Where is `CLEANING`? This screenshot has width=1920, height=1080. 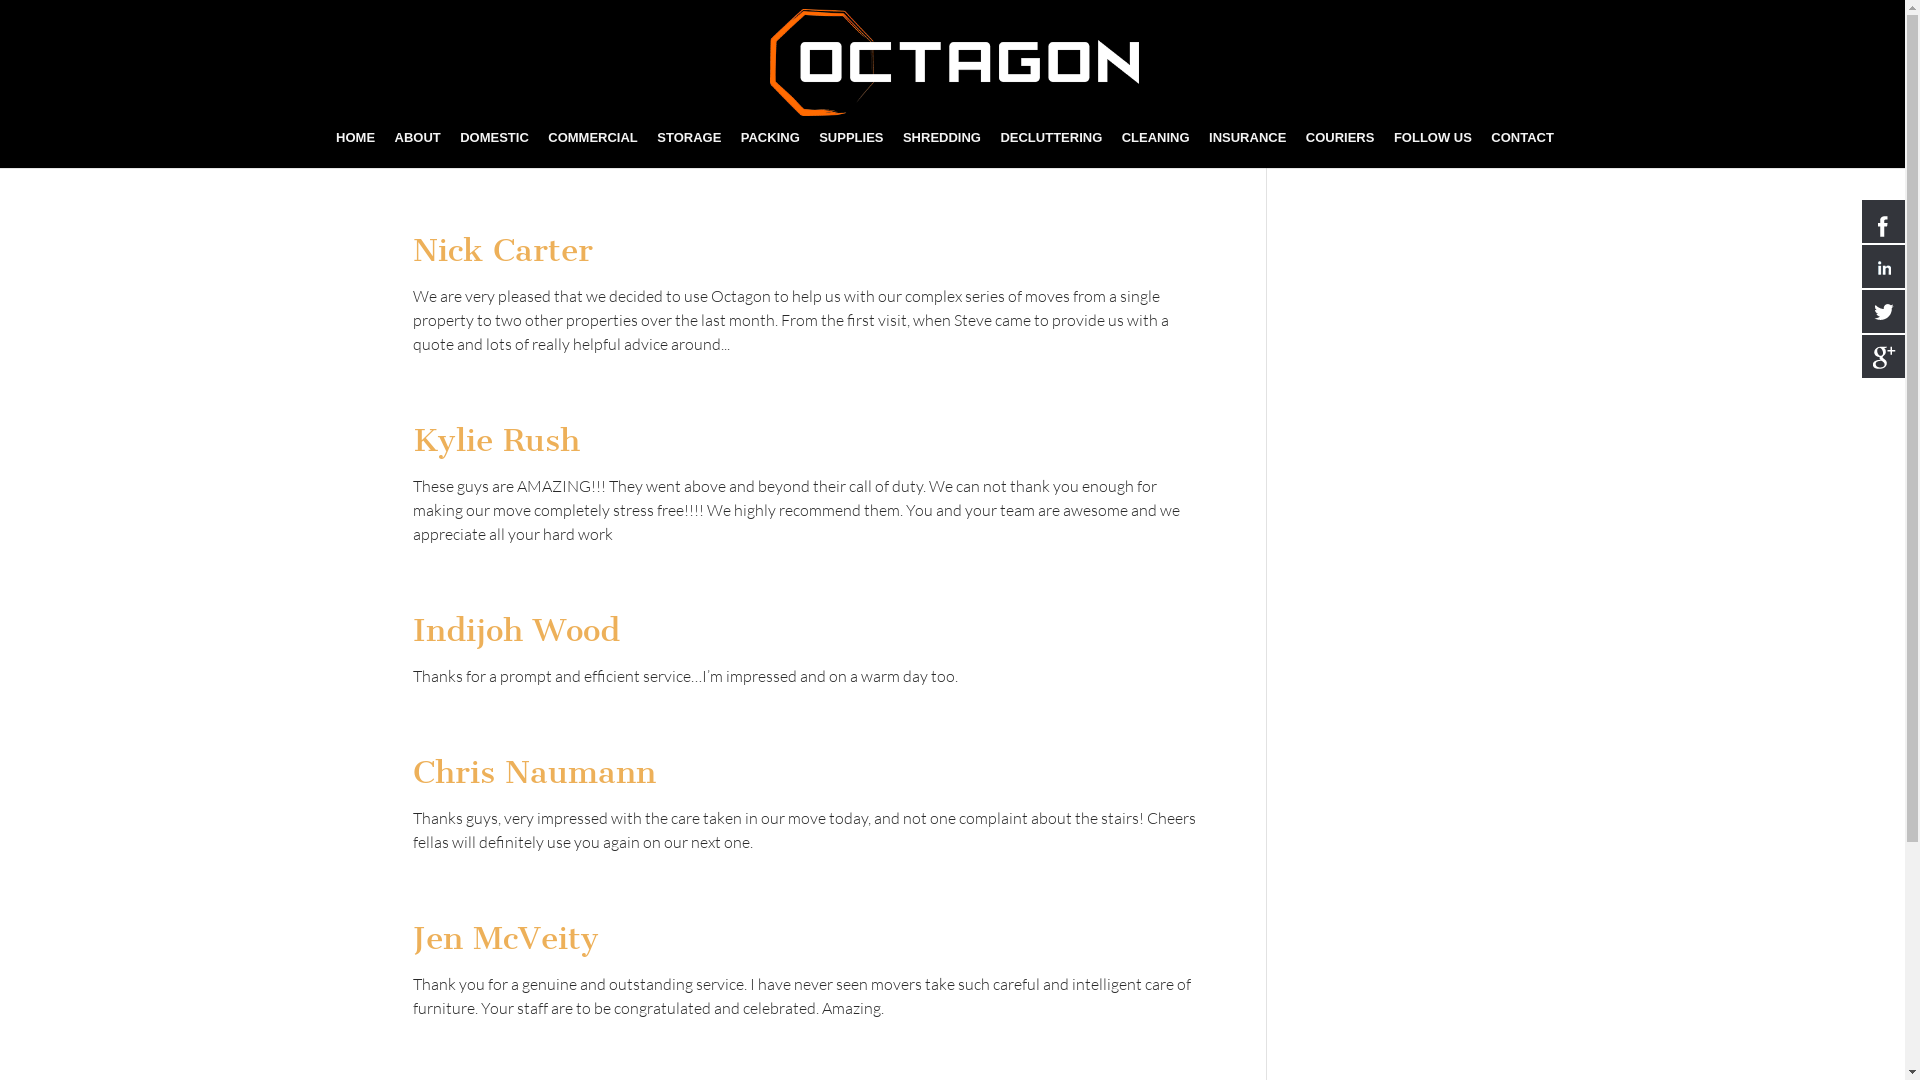
CLEANING is located at coordinates (1156, 150).